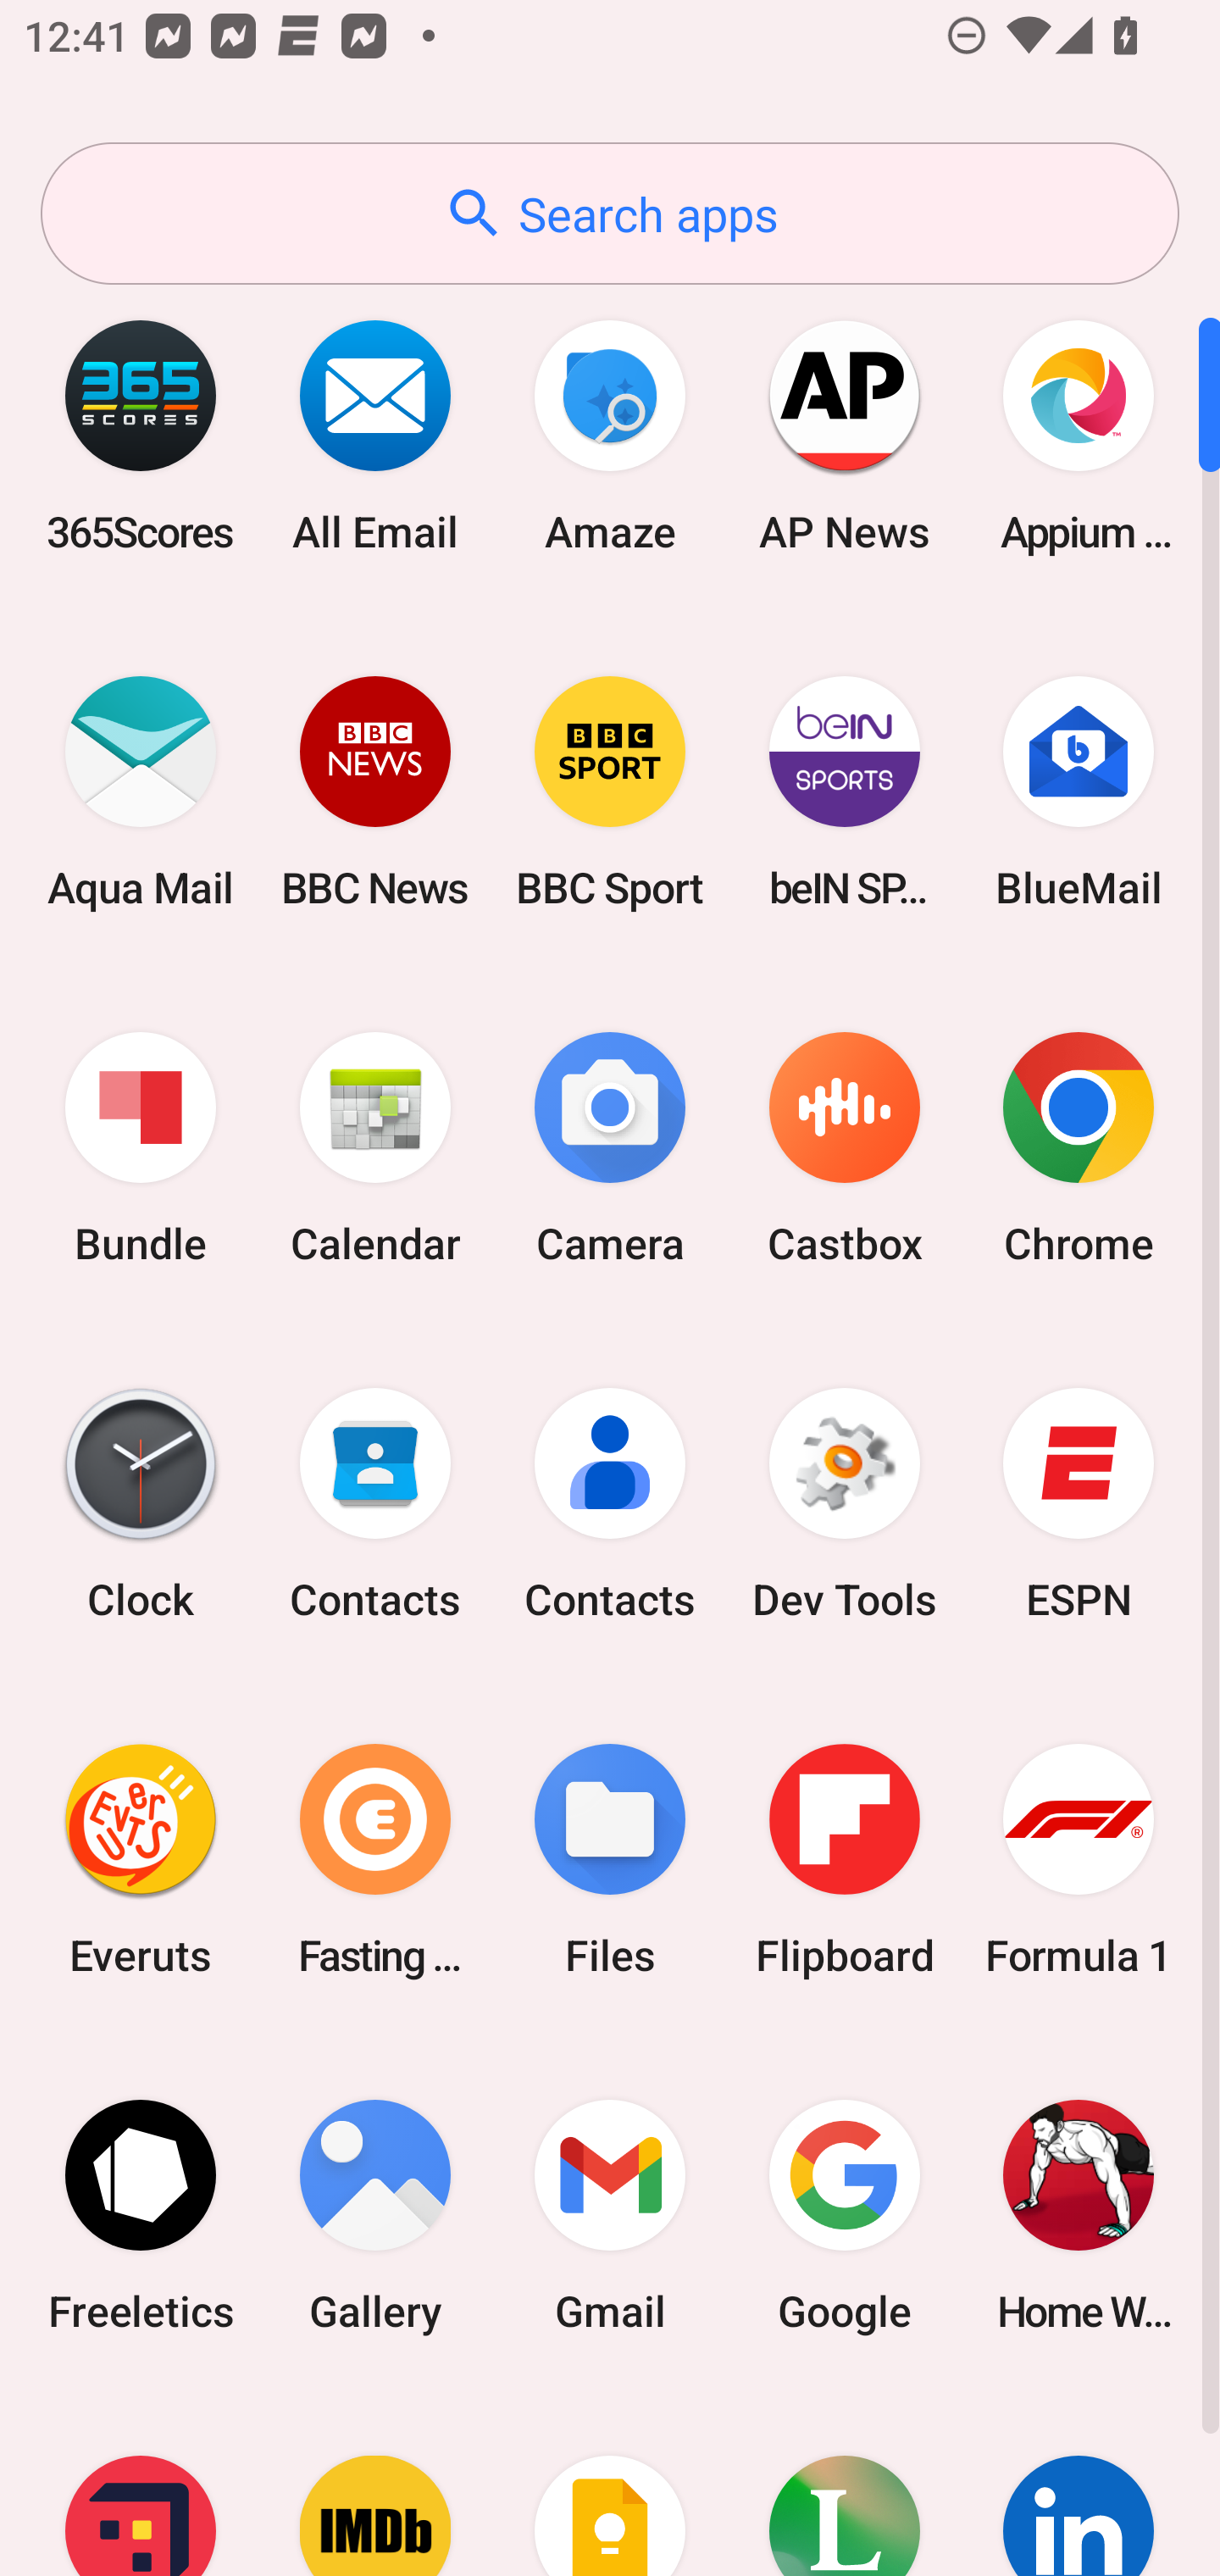  Describe the element at coordinates (610, 1504) in the screenshot. I see `Contacts` at that location.